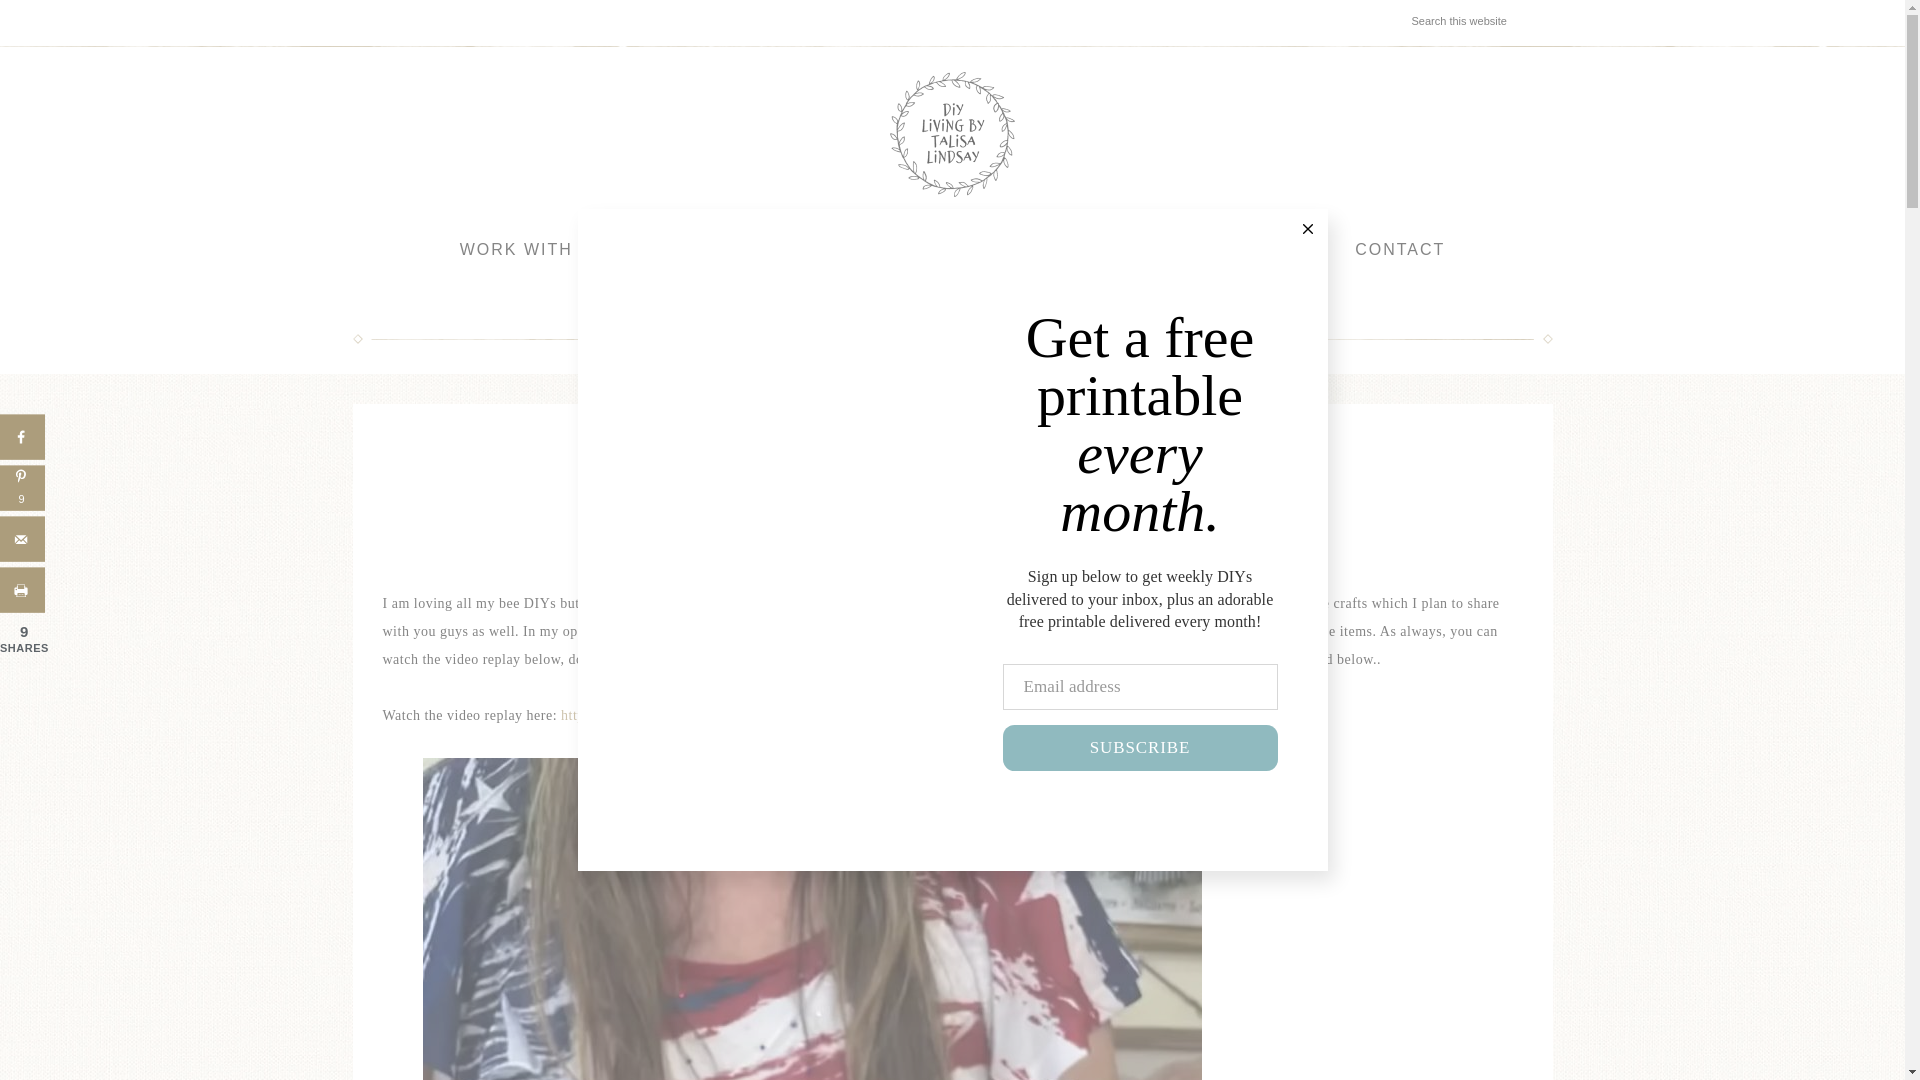 This screenshot has width=1920, height=1080. I want to click on LINKS, so click(1280, 250).